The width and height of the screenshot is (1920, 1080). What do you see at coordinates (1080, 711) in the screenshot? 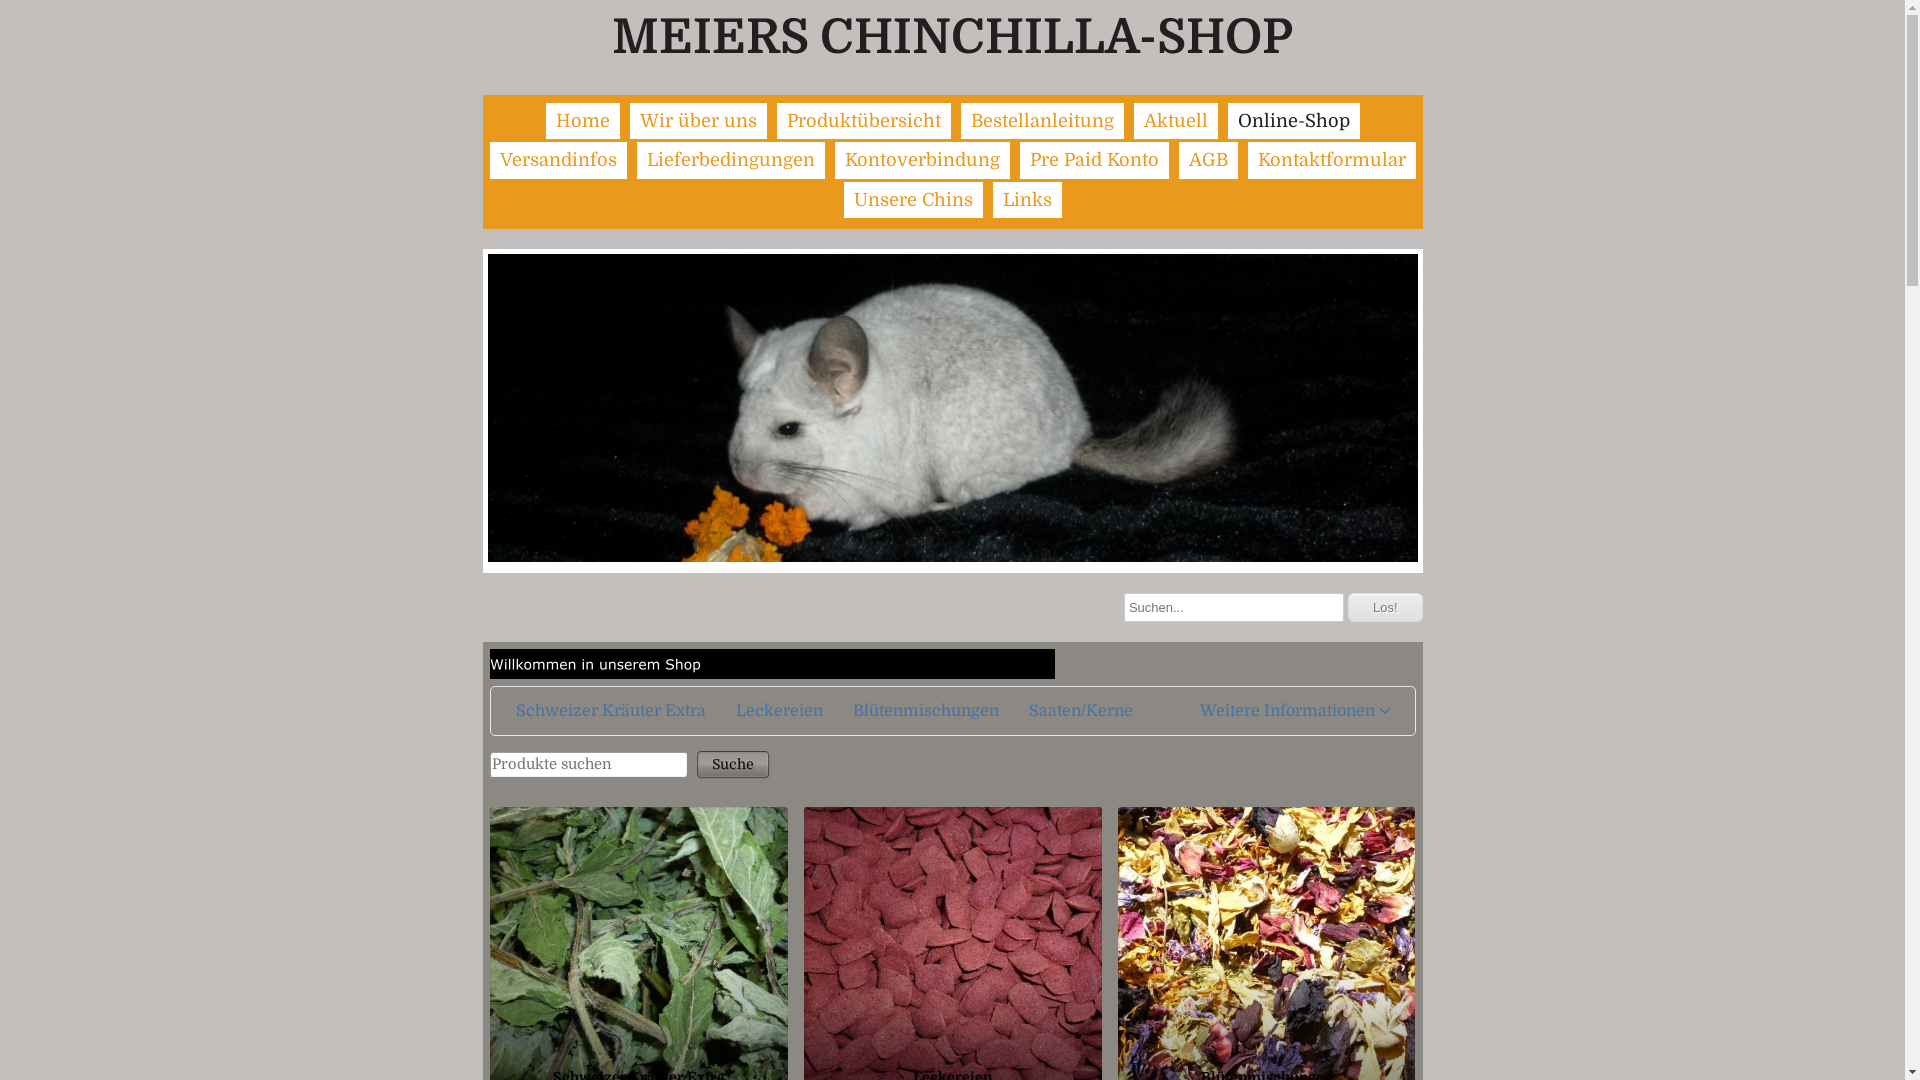
I see `Saaten/Kerne` at bounding box center [1080, 711].